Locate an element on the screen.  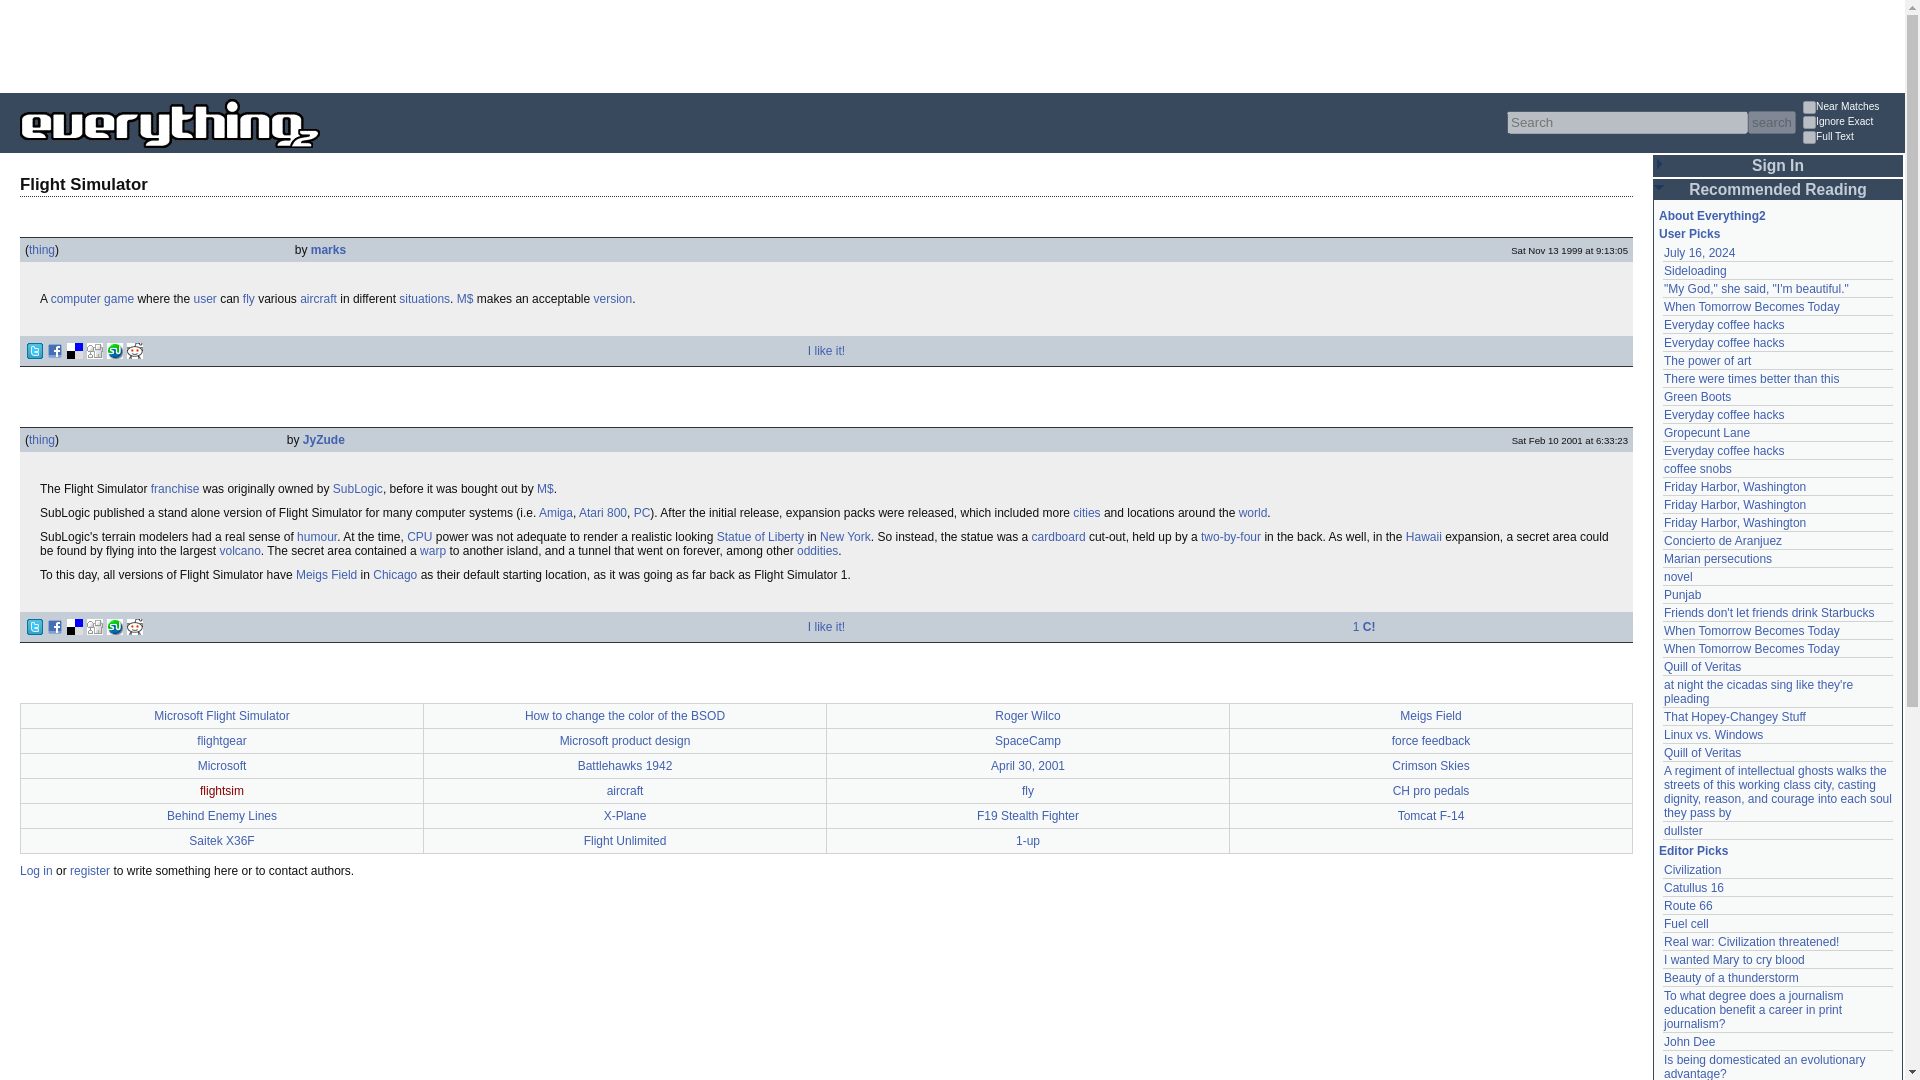
situations is located at coordinates (424, 298).